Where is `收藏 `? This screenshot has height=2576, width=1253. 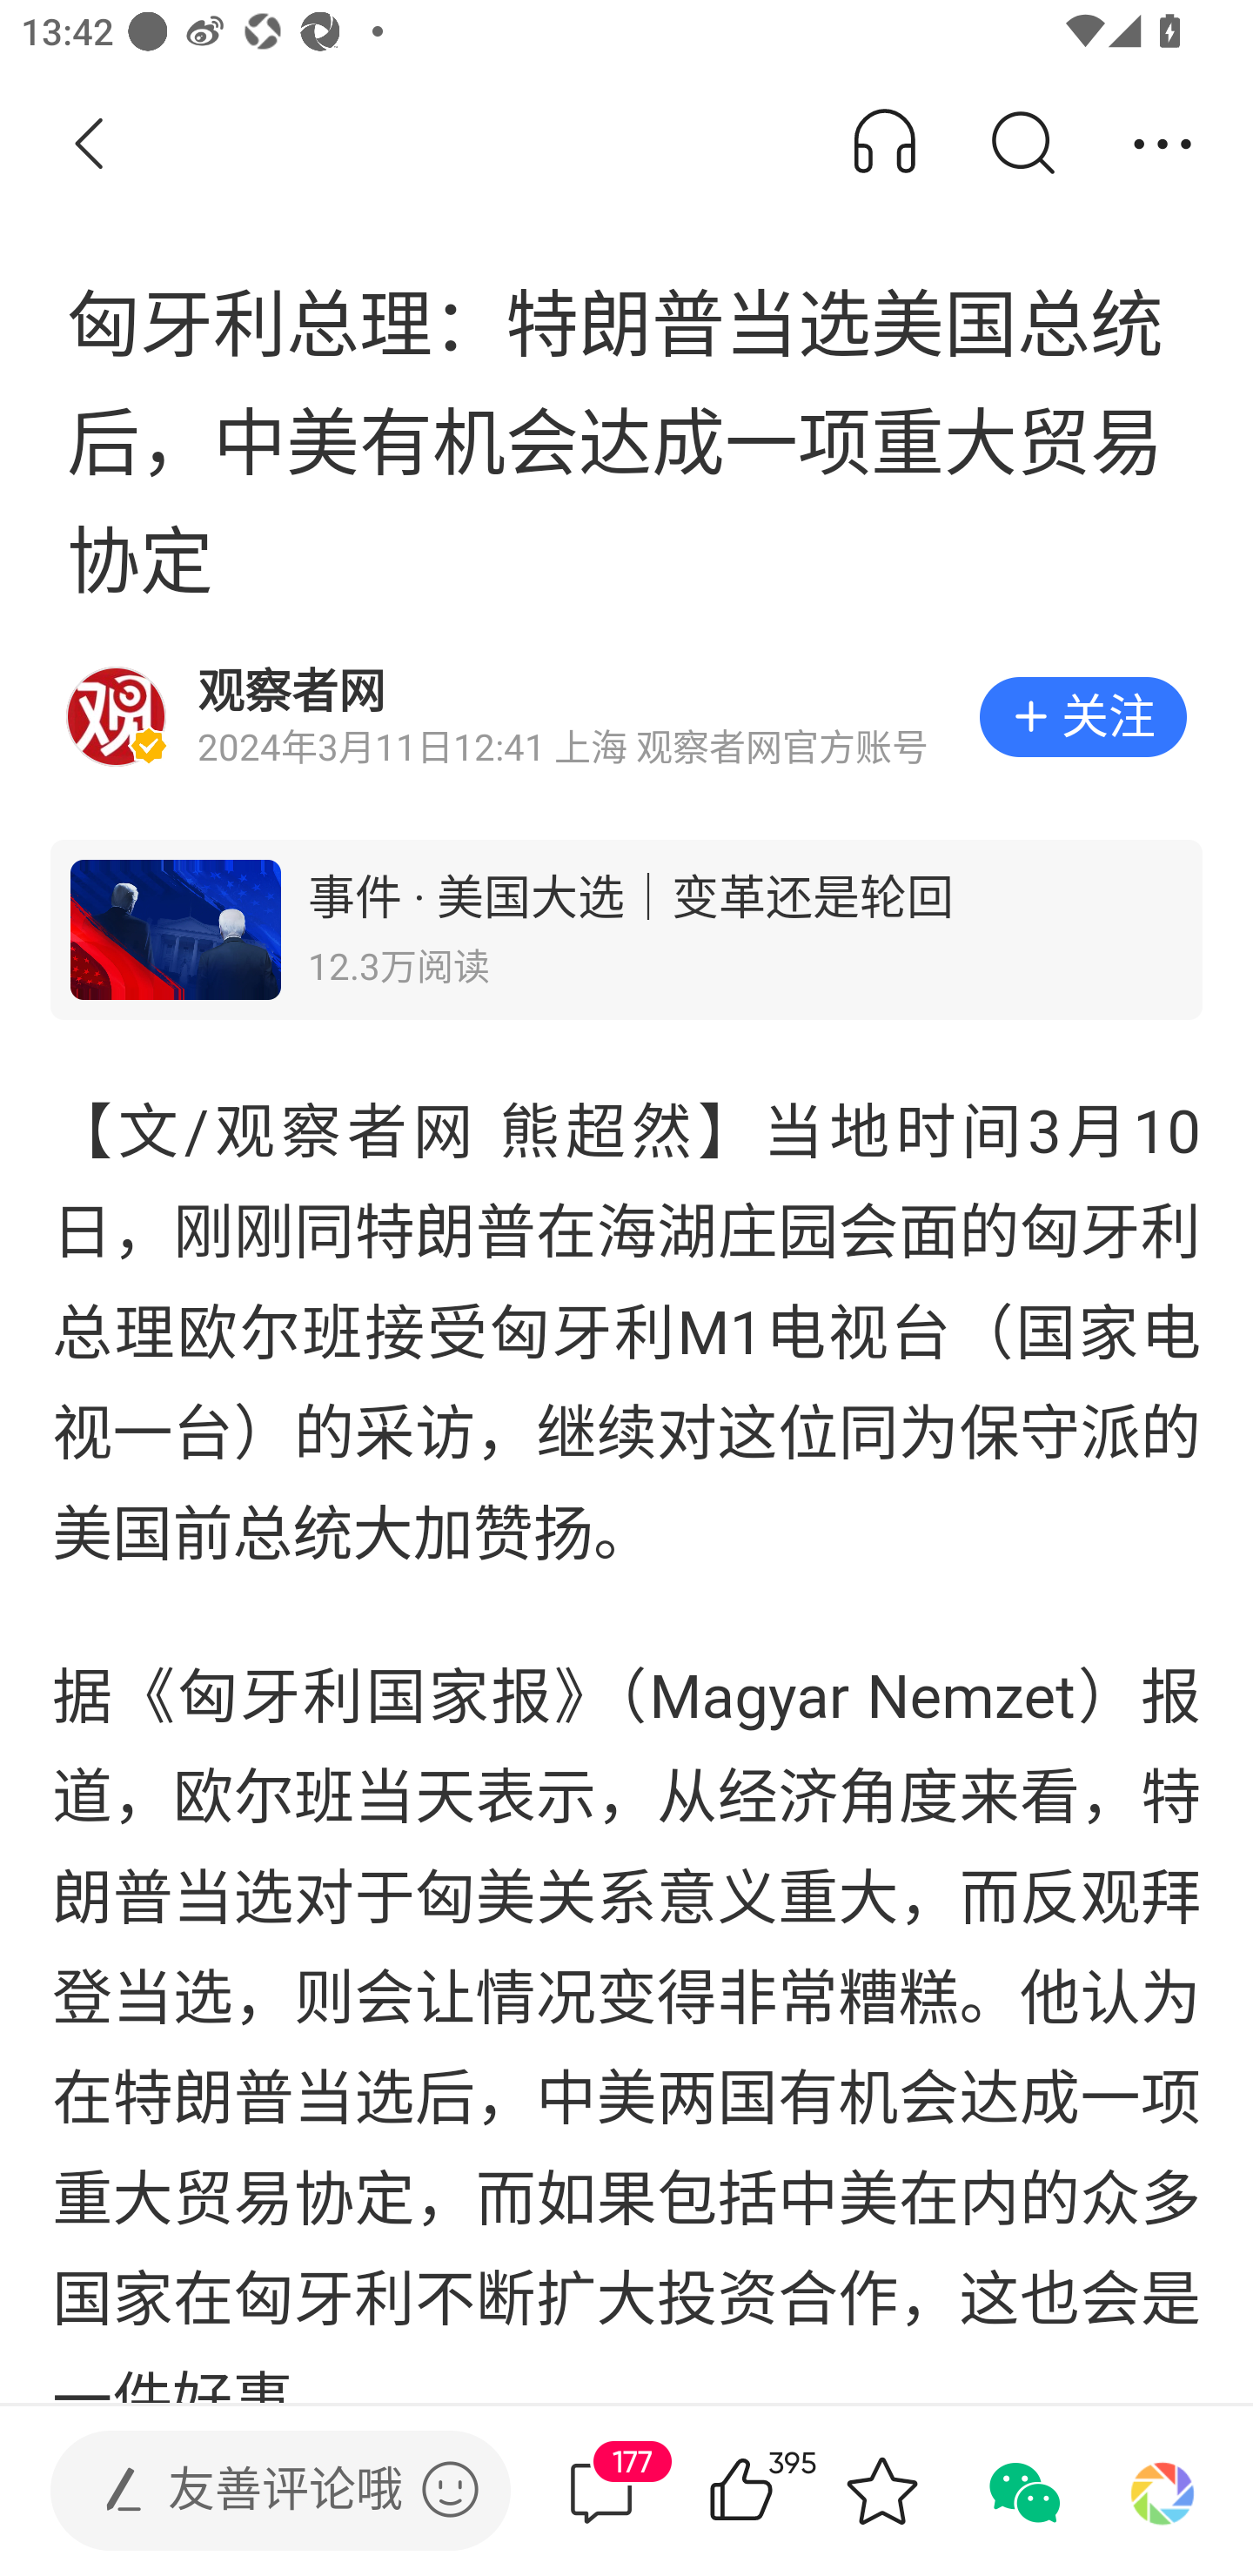
收藏  is located at coordinates (881, 2491).